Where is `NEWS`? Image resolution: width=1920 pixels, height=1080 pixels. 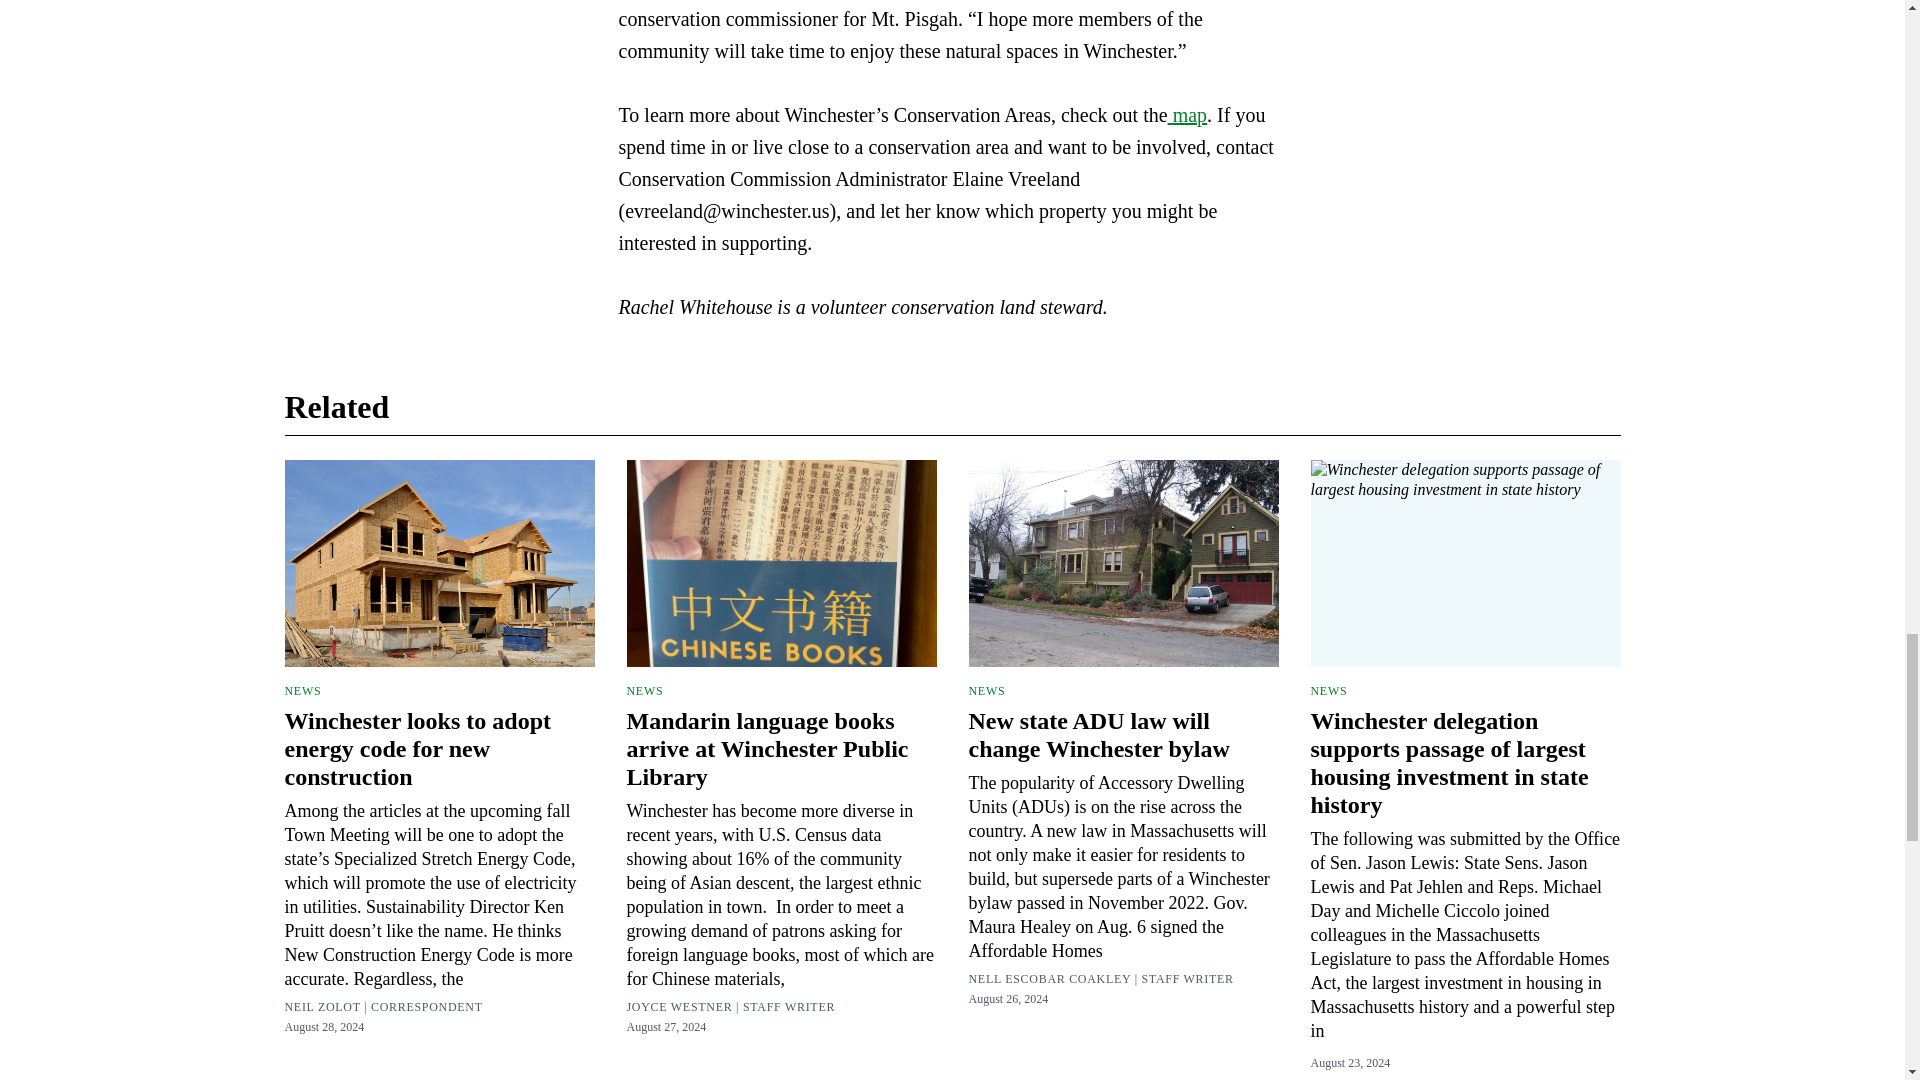
NEWS is located at coordinates (644, 690).